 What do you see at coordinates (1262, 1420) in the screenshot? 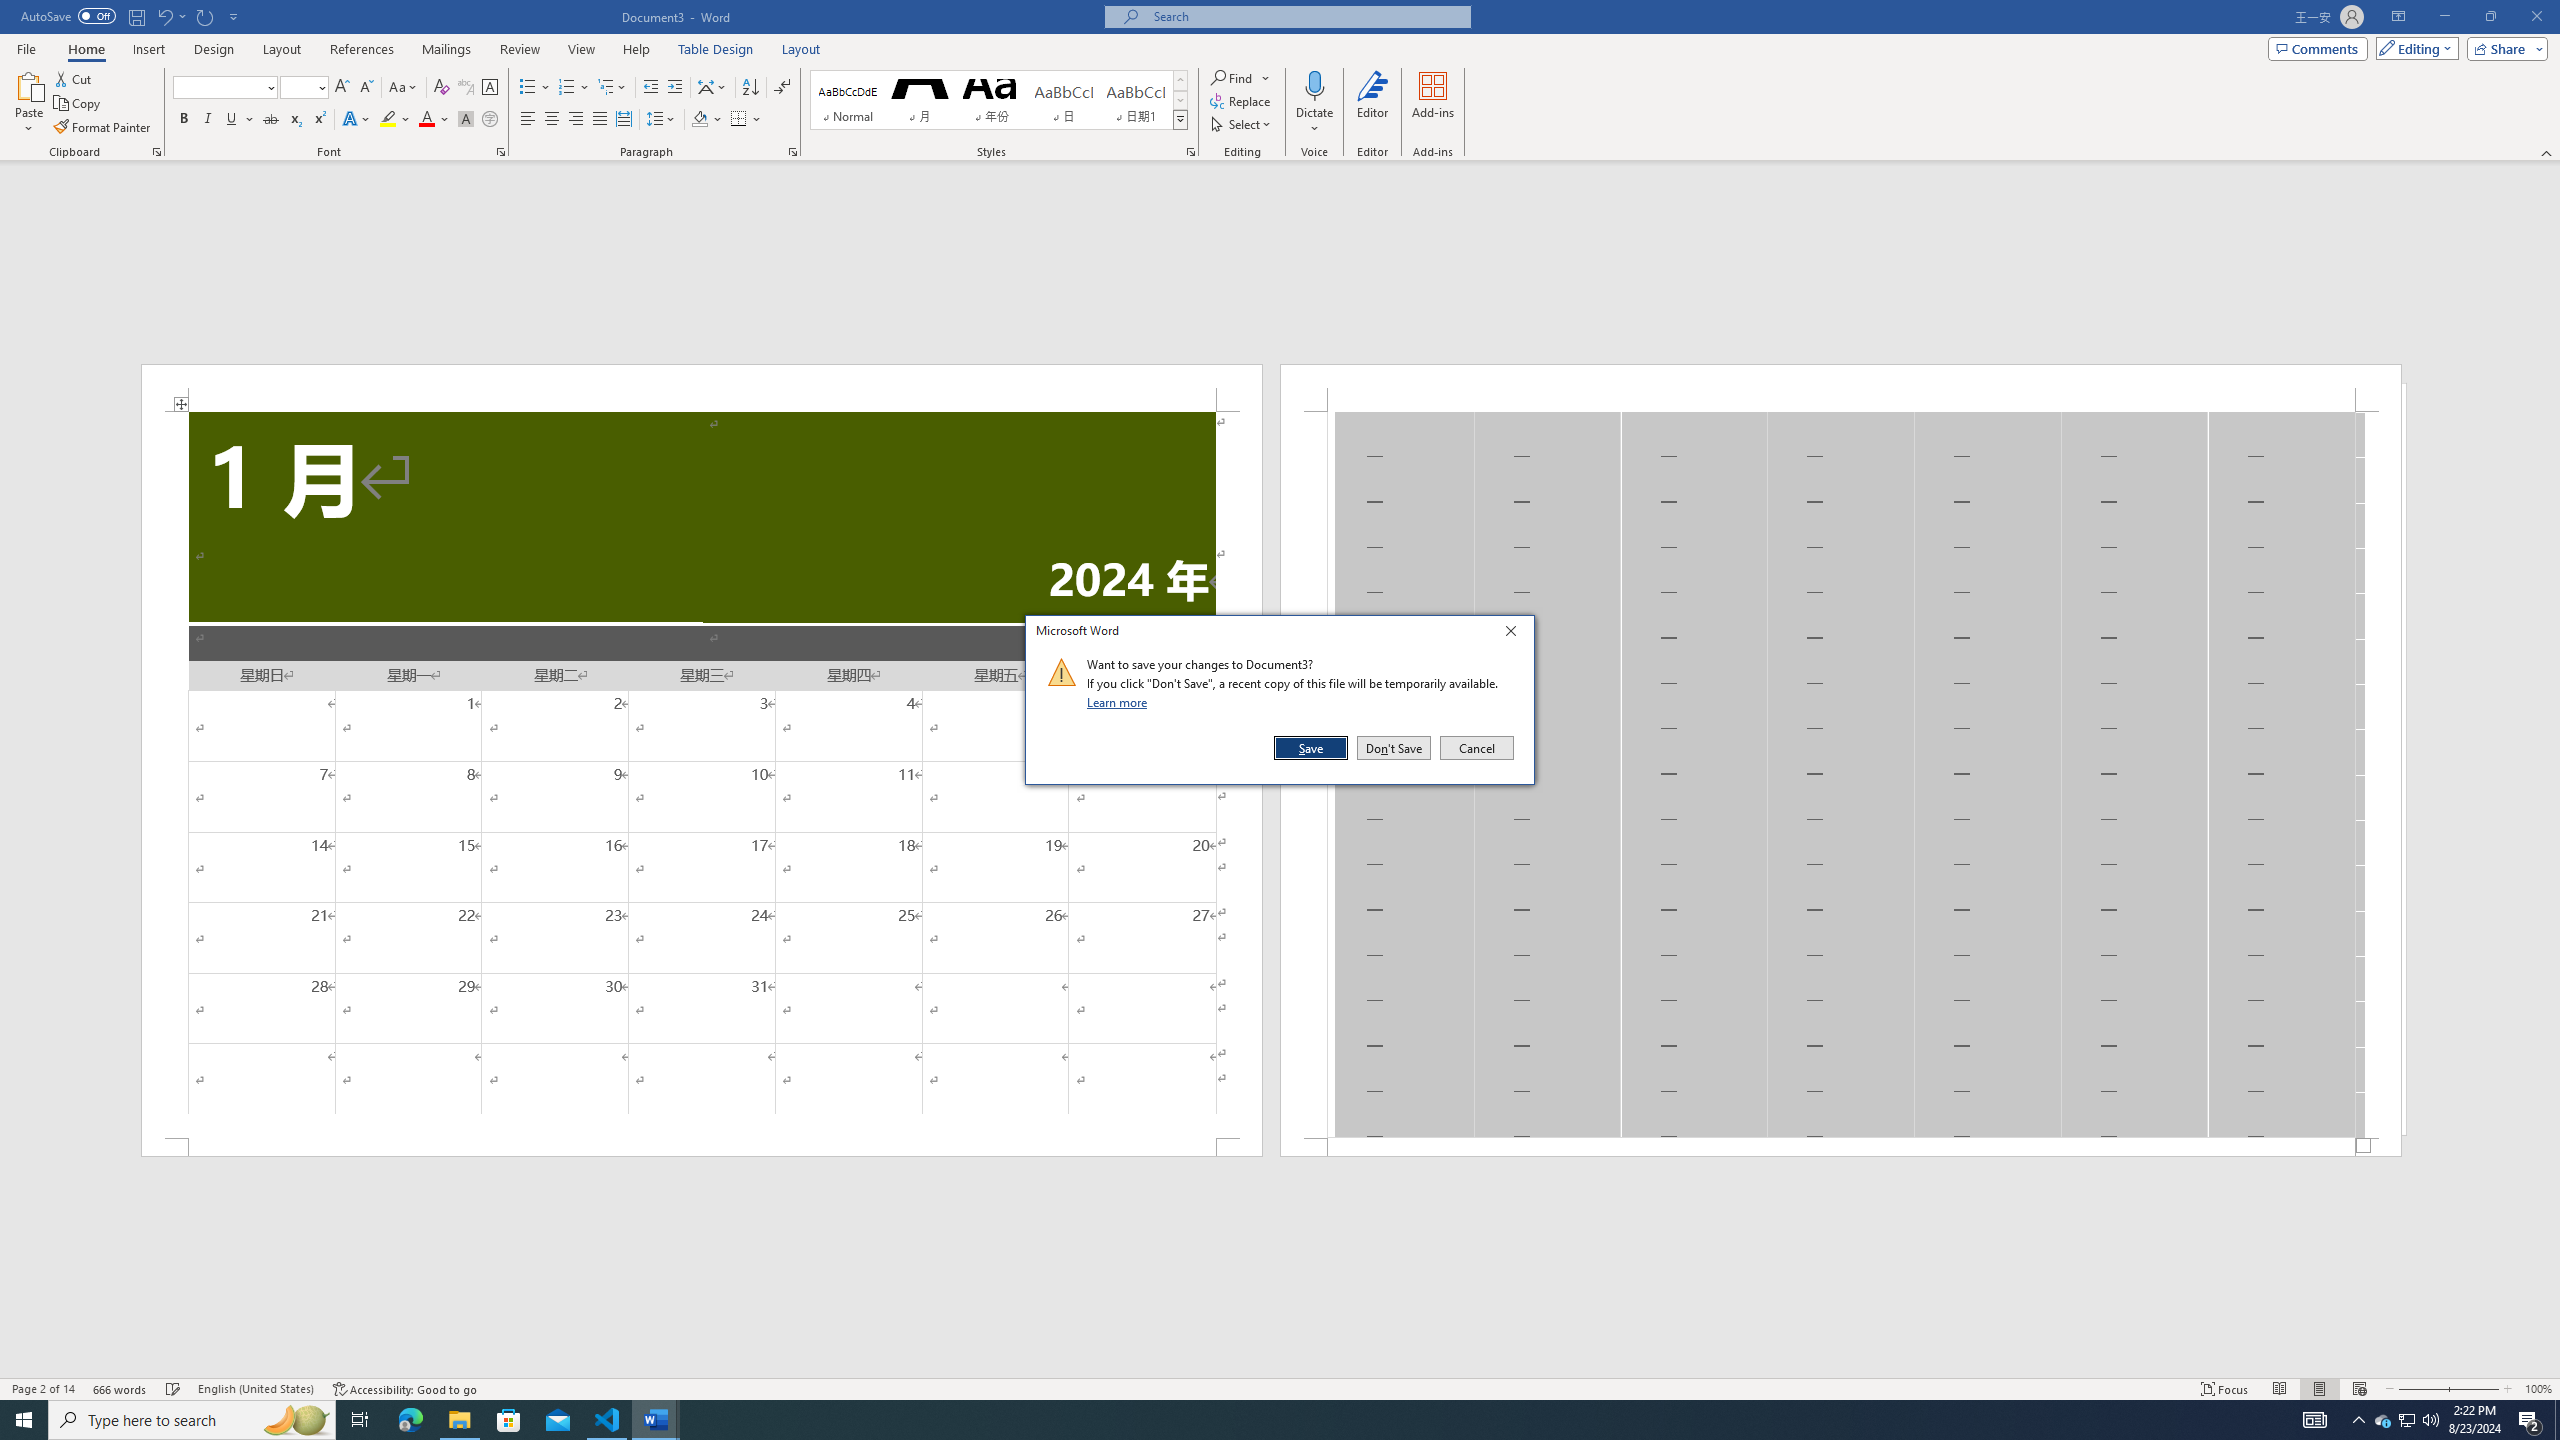
I see `Running applications` at bounding box center [1262, 1420].